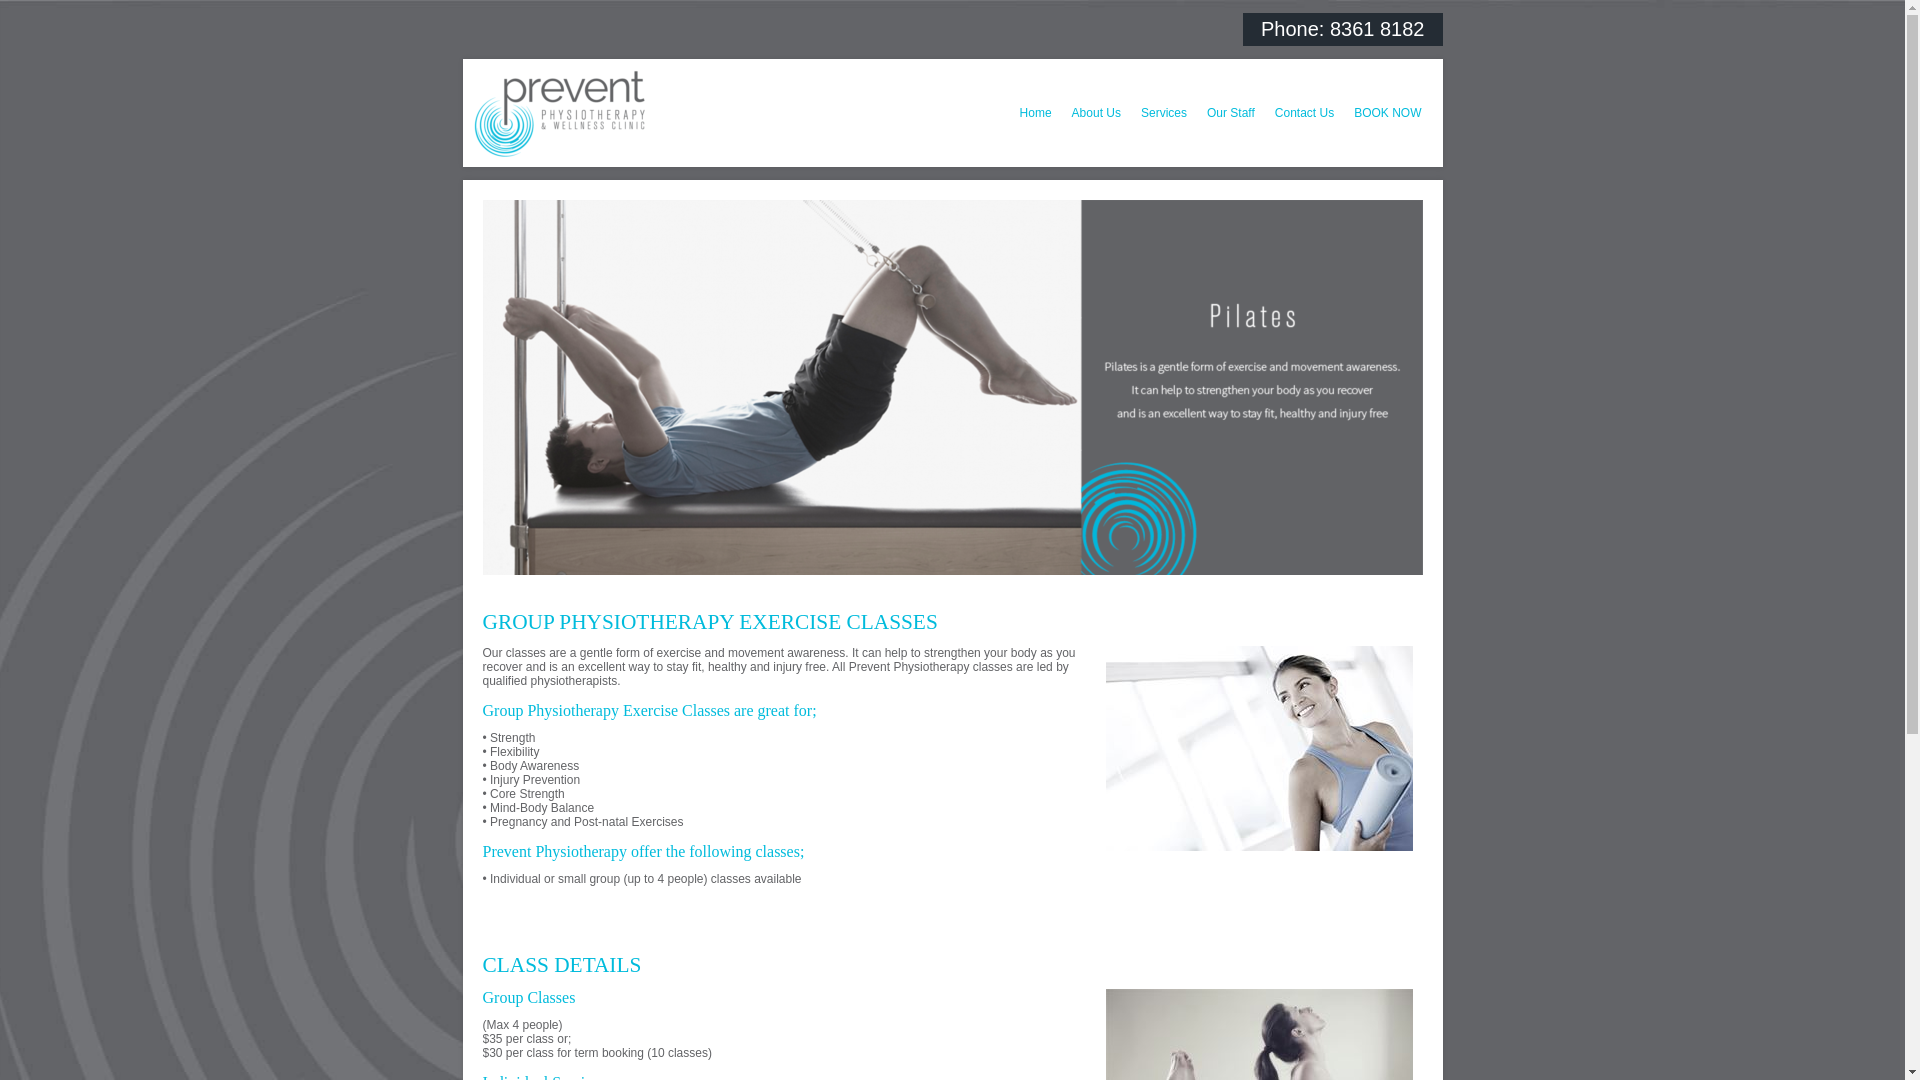  What do you see at coordinates (1231, 113) in the screenshot?
I see `Our Staff` at bounding box center [1231, 113].